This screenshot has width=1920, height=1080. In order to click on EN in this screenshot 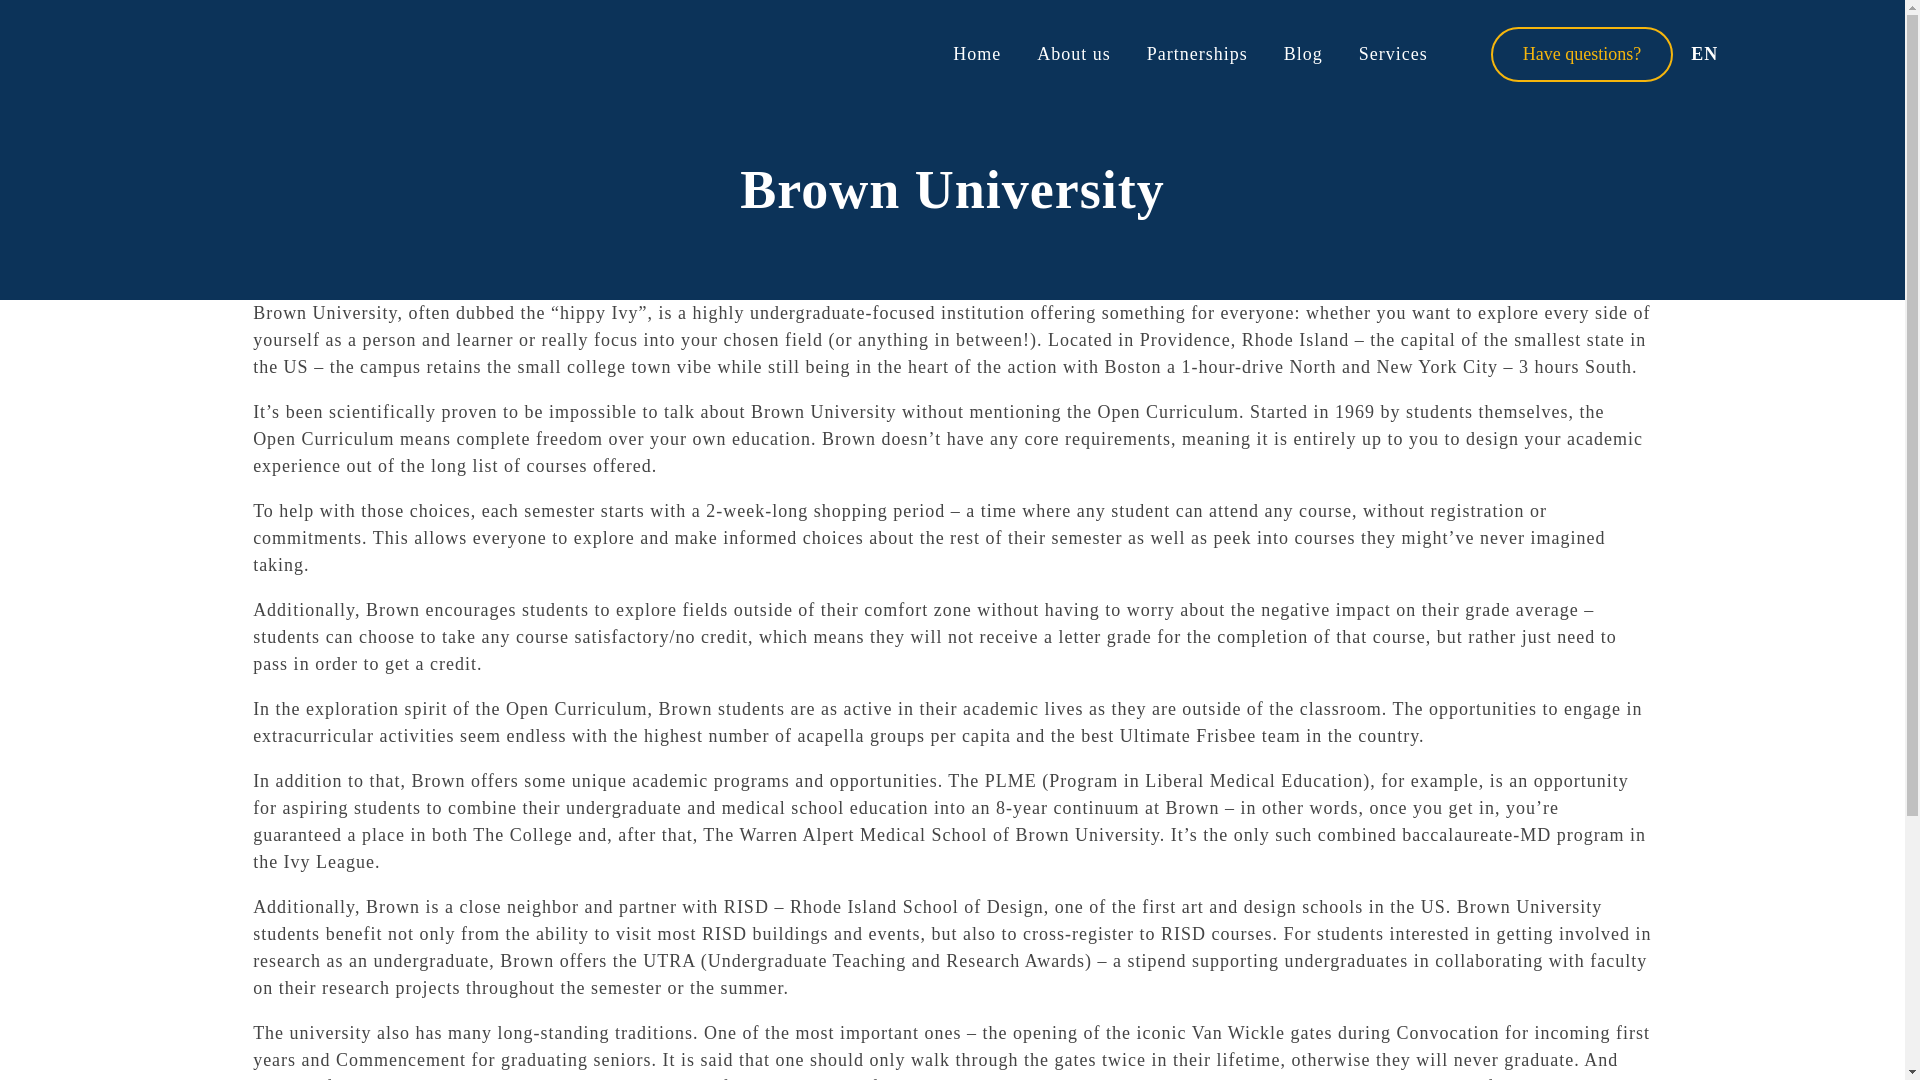, I will do `click(1706, 54)`.